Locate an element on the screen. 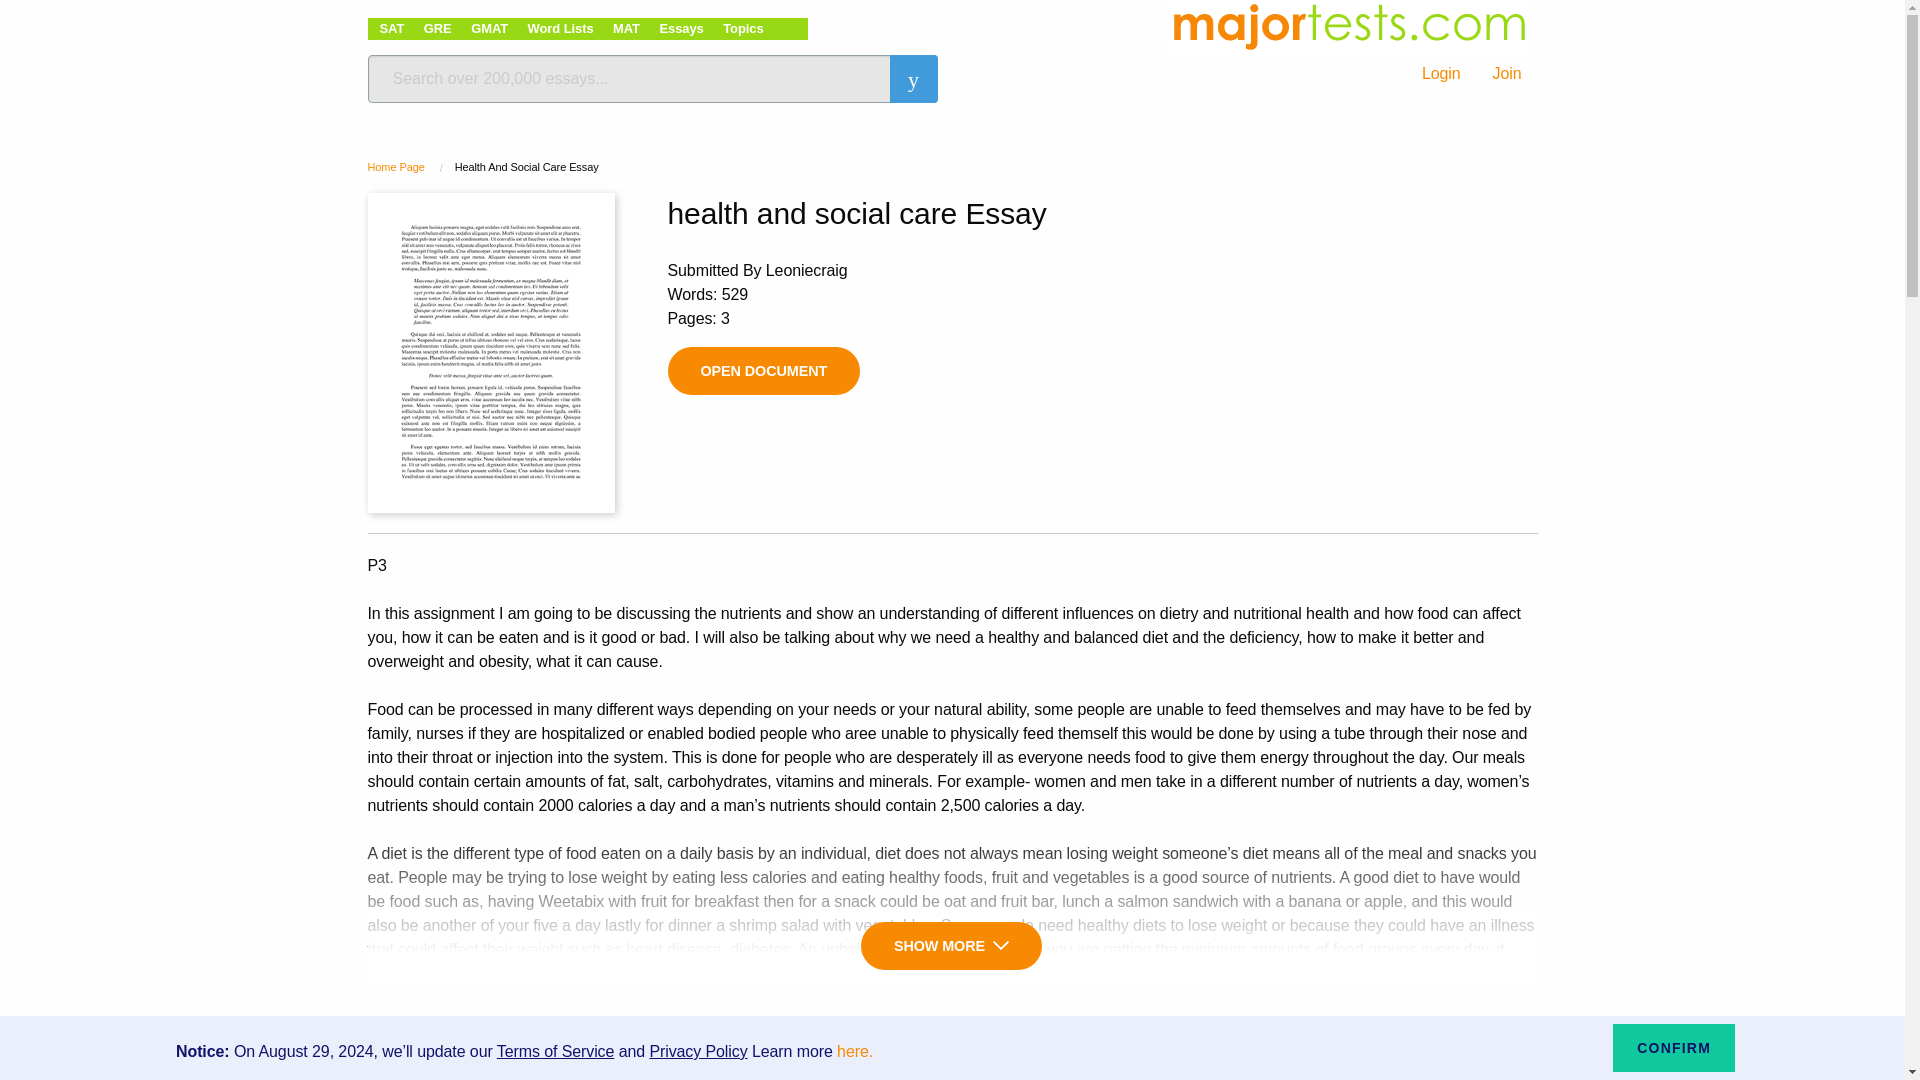 This screenshot has height=1080, width=1920. GMAT is located at coordinates (489, 28).